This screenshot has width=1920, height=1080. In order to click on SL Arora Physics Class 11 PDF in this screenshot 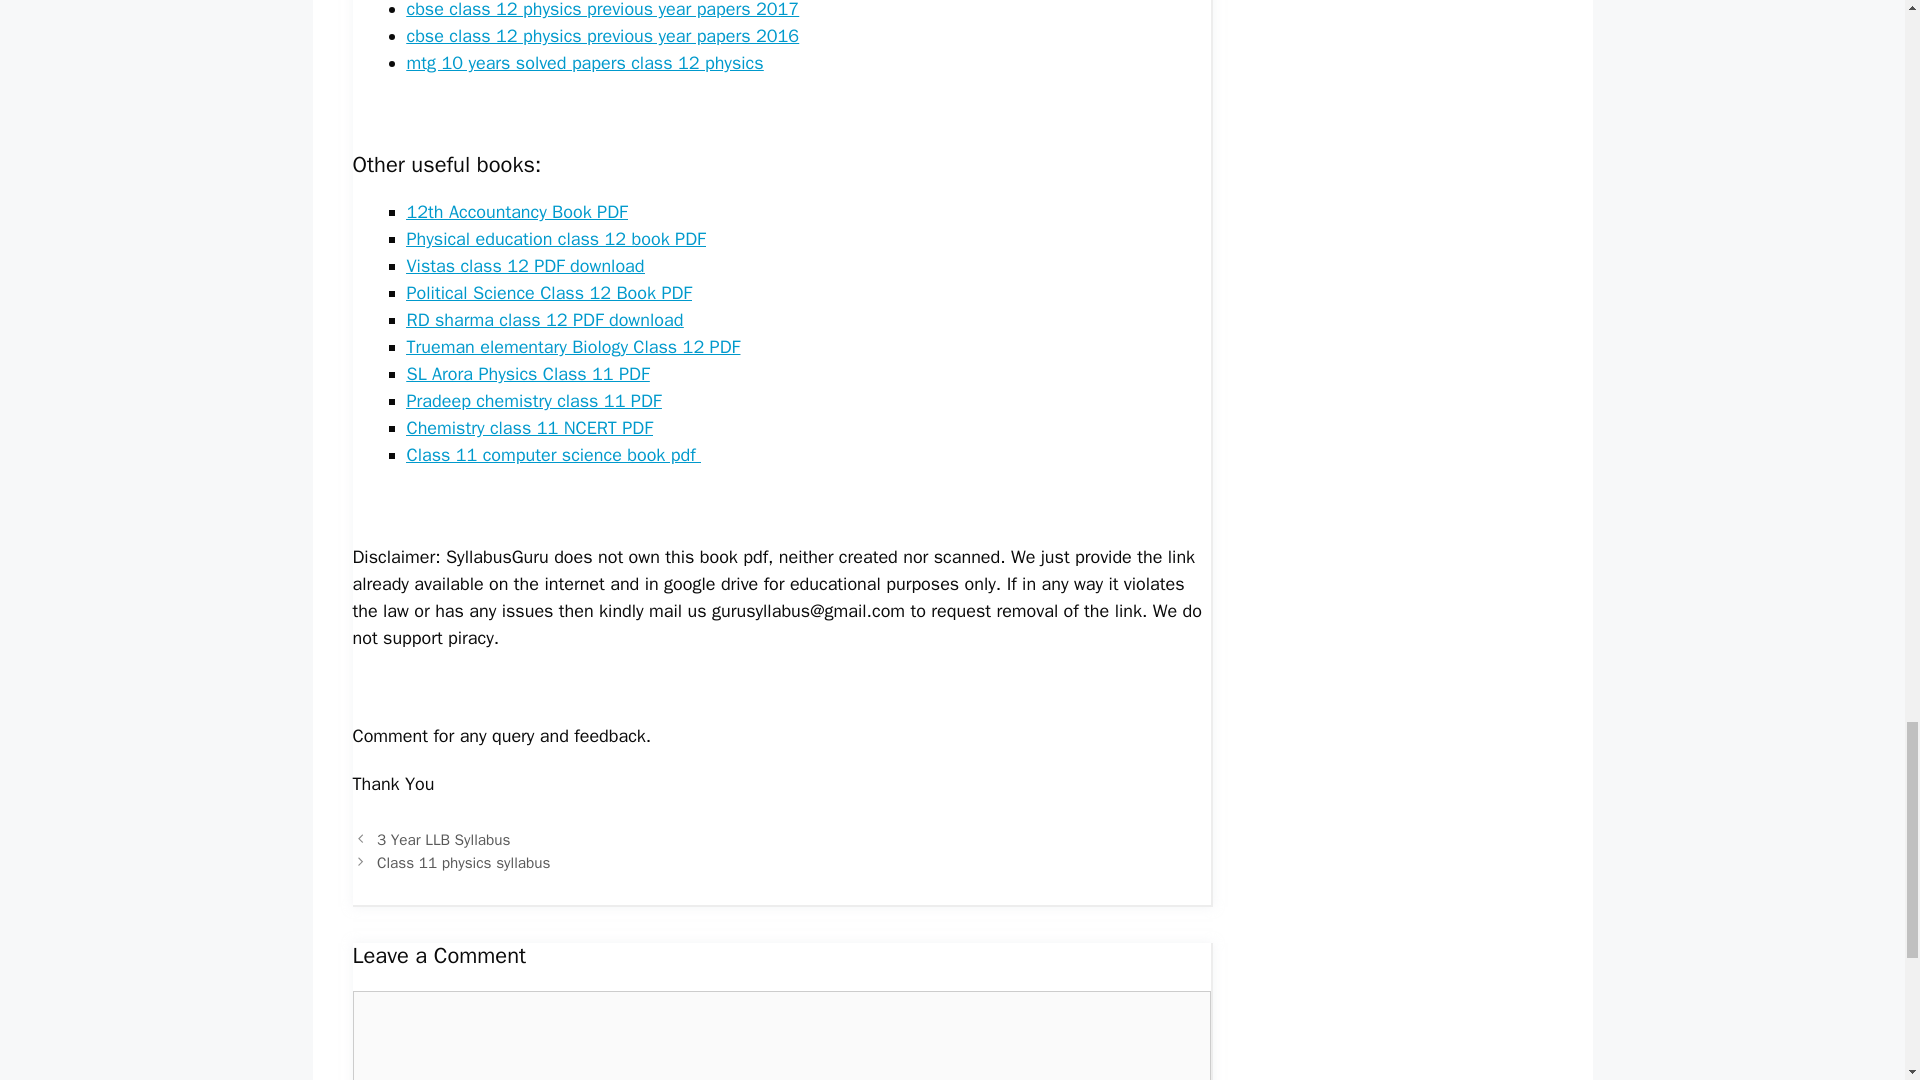, I will do `click(526, 373)`.